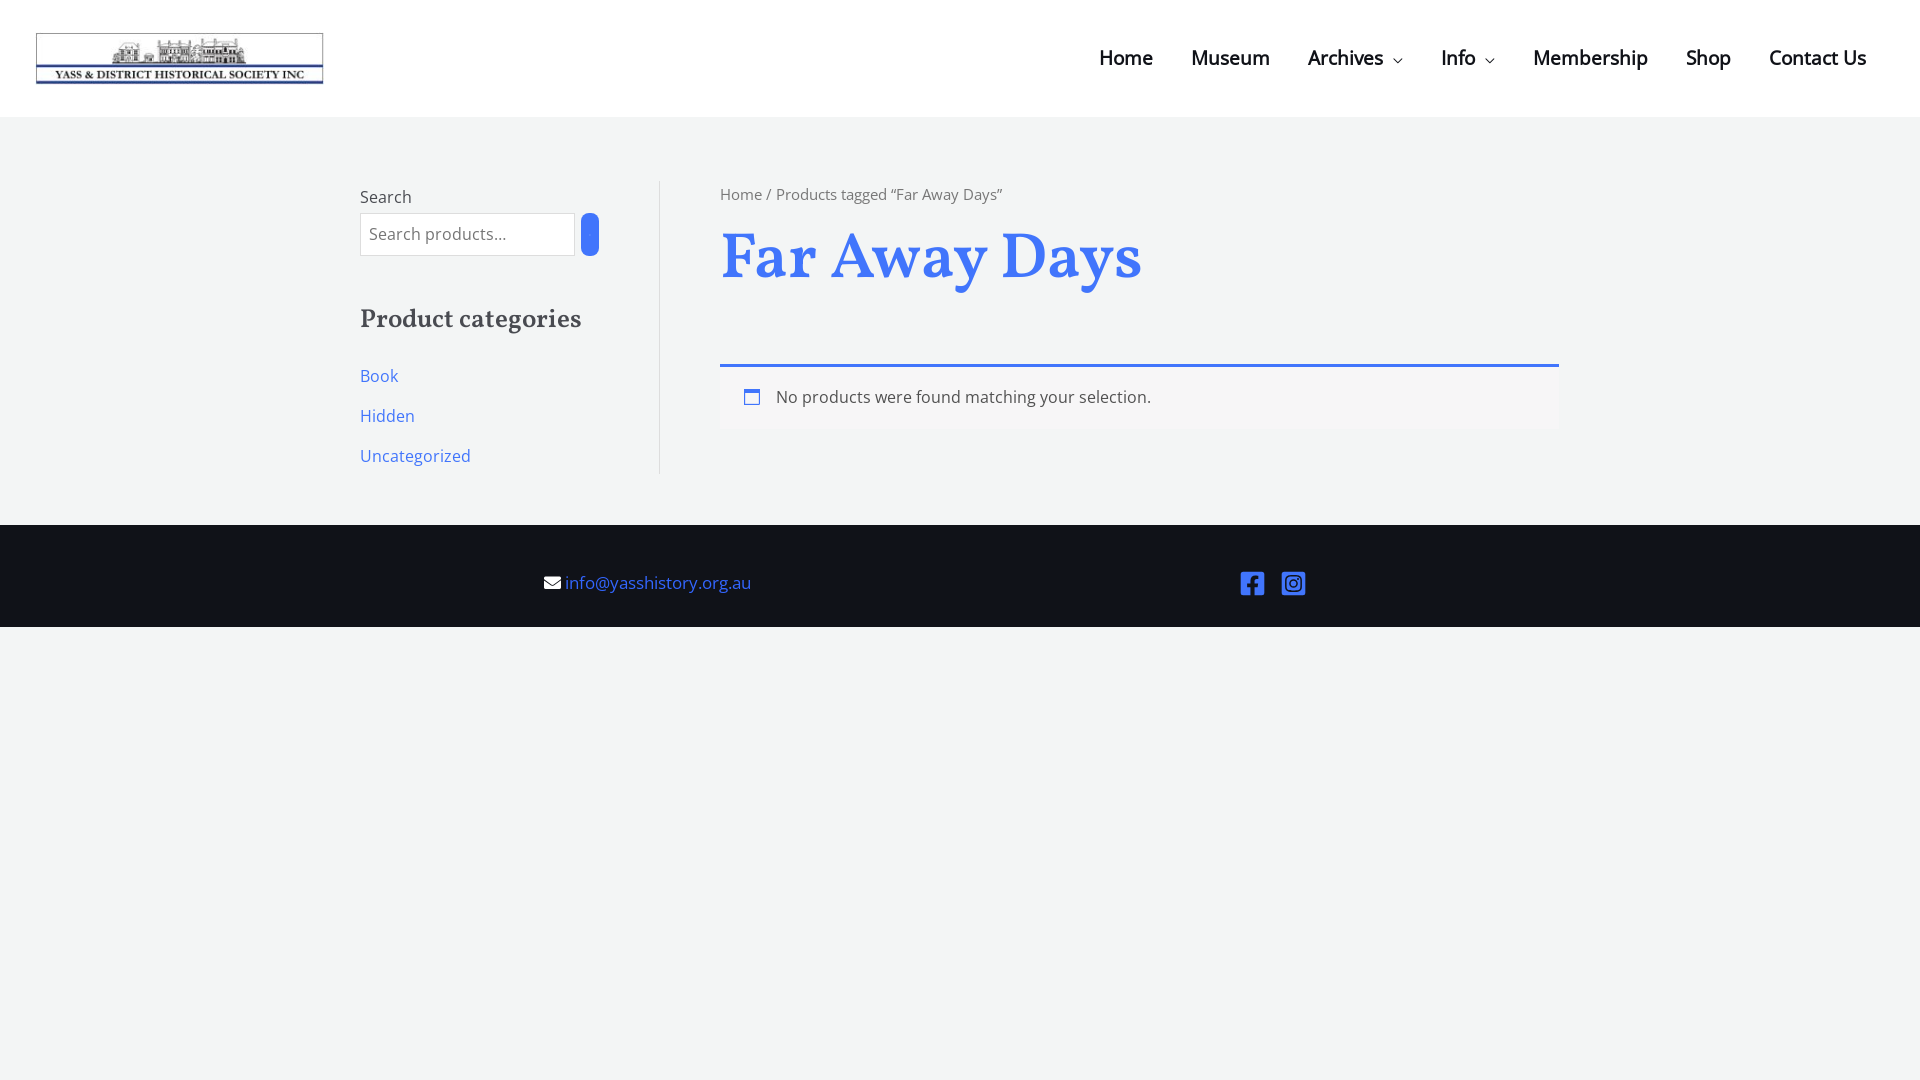 The image size is (1920, 1080). I want to click on Home, so click(1126, 58).